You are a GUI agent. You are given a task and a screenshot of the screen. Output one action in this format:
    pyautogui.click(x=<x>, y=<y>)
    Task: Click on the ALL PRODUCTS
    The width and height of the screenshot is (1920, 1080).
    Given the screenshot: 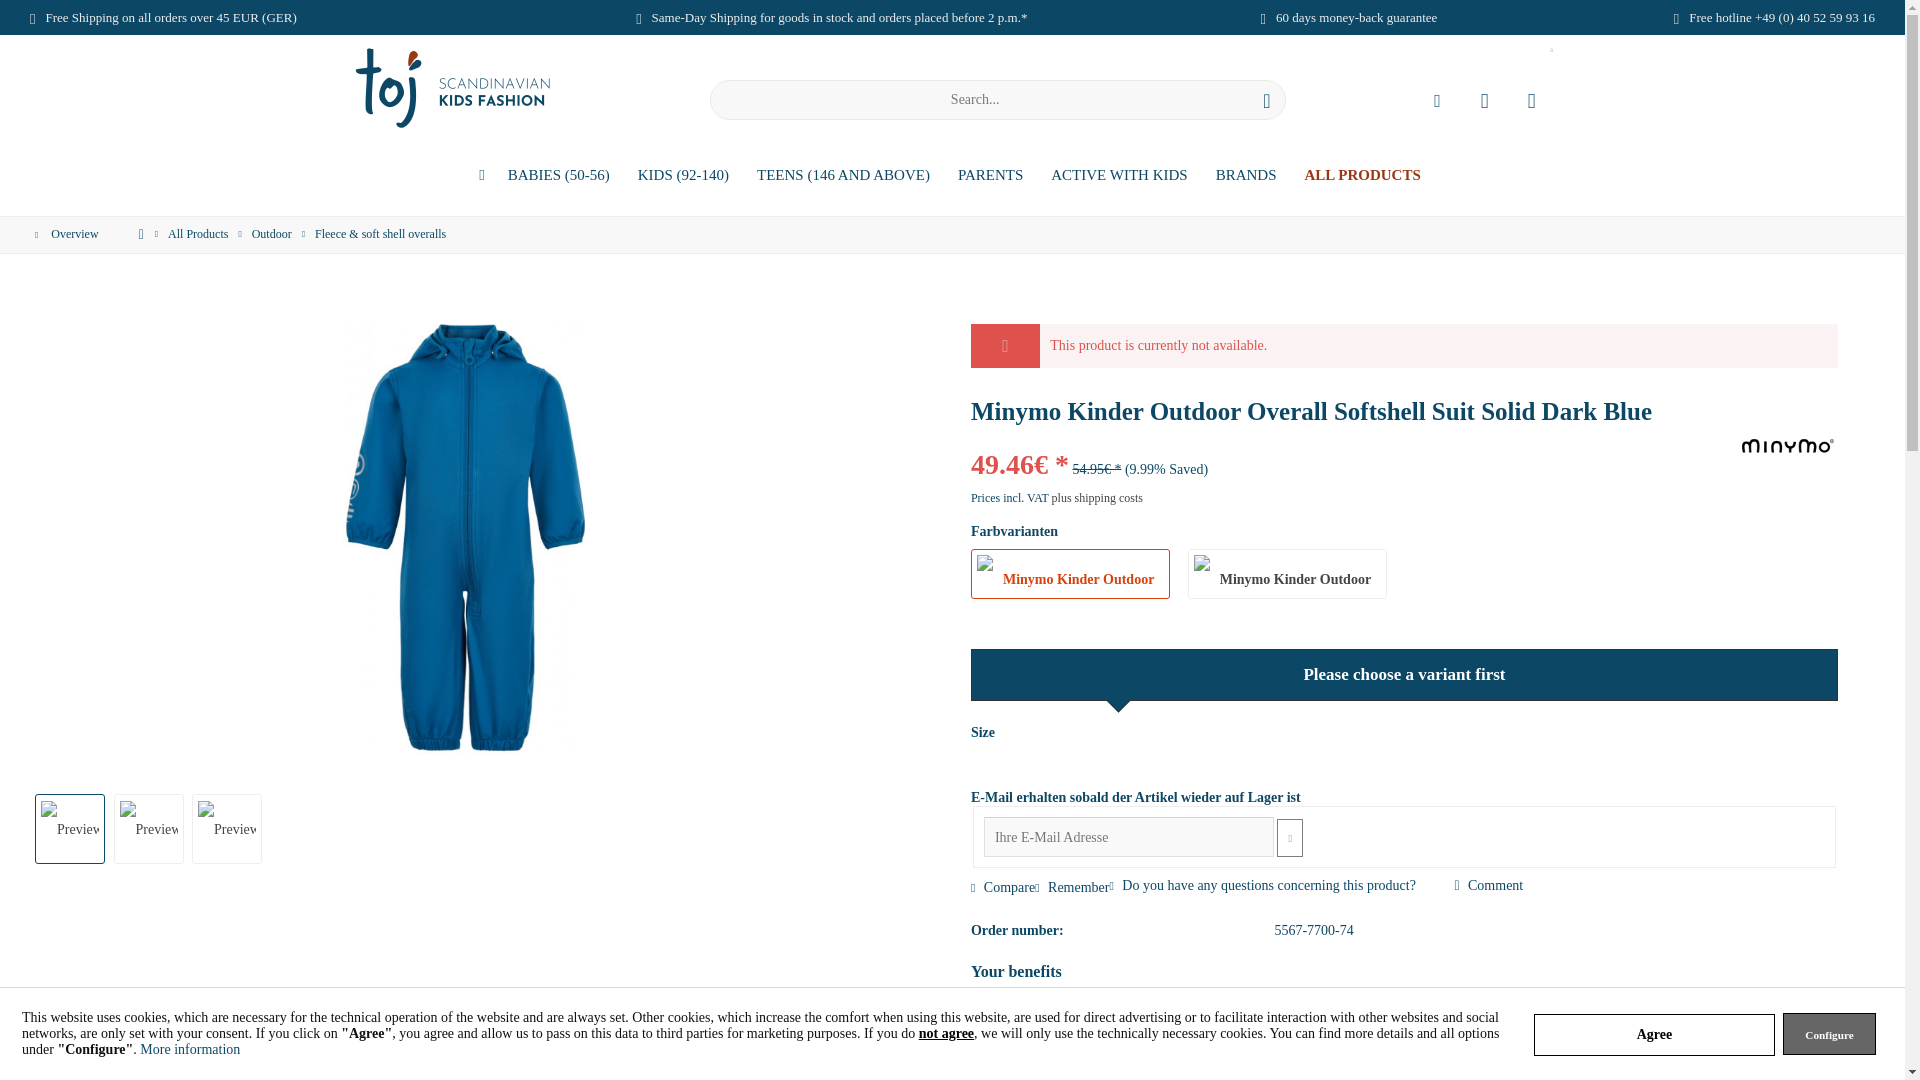 What is the action you would take?
    pyautogui.click(x=1362, y=175)
    